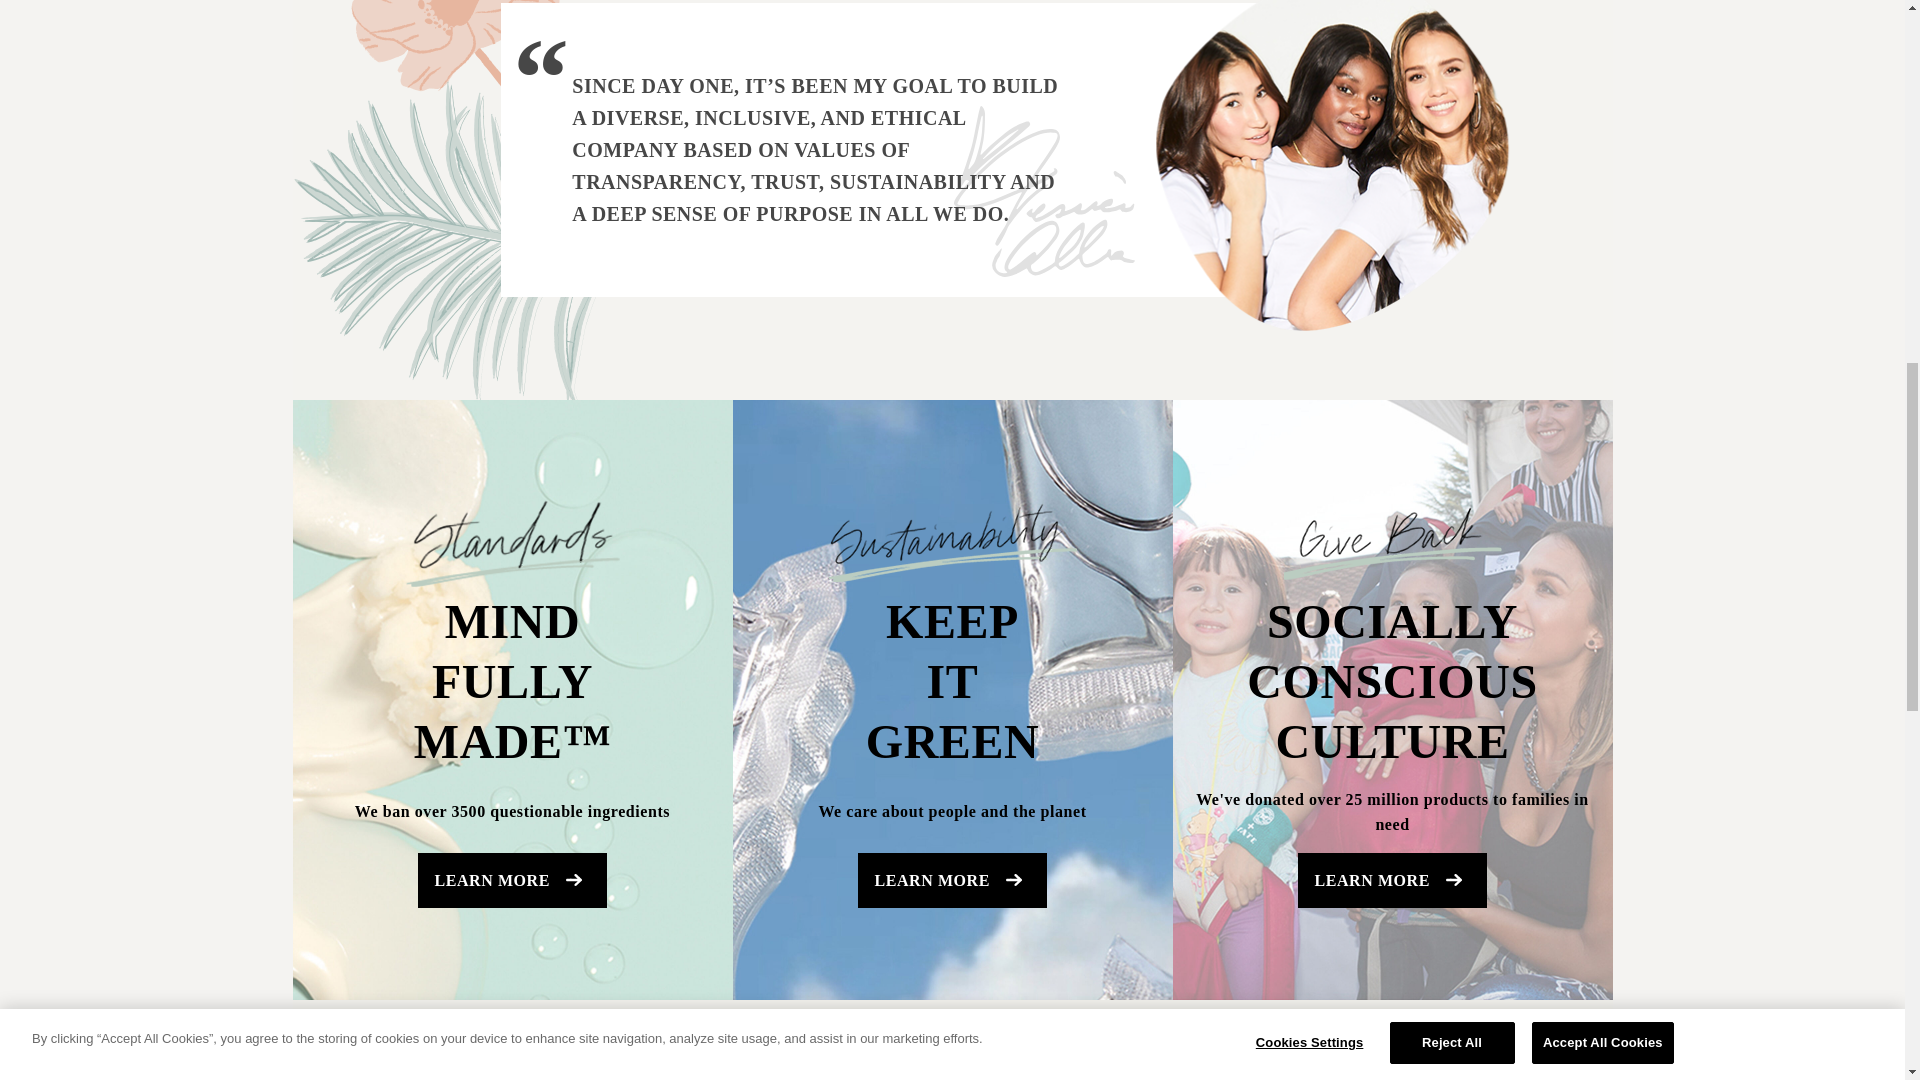 This screenshot has width=1920, height=1080. I want to click on Standards, so click(951, 542).